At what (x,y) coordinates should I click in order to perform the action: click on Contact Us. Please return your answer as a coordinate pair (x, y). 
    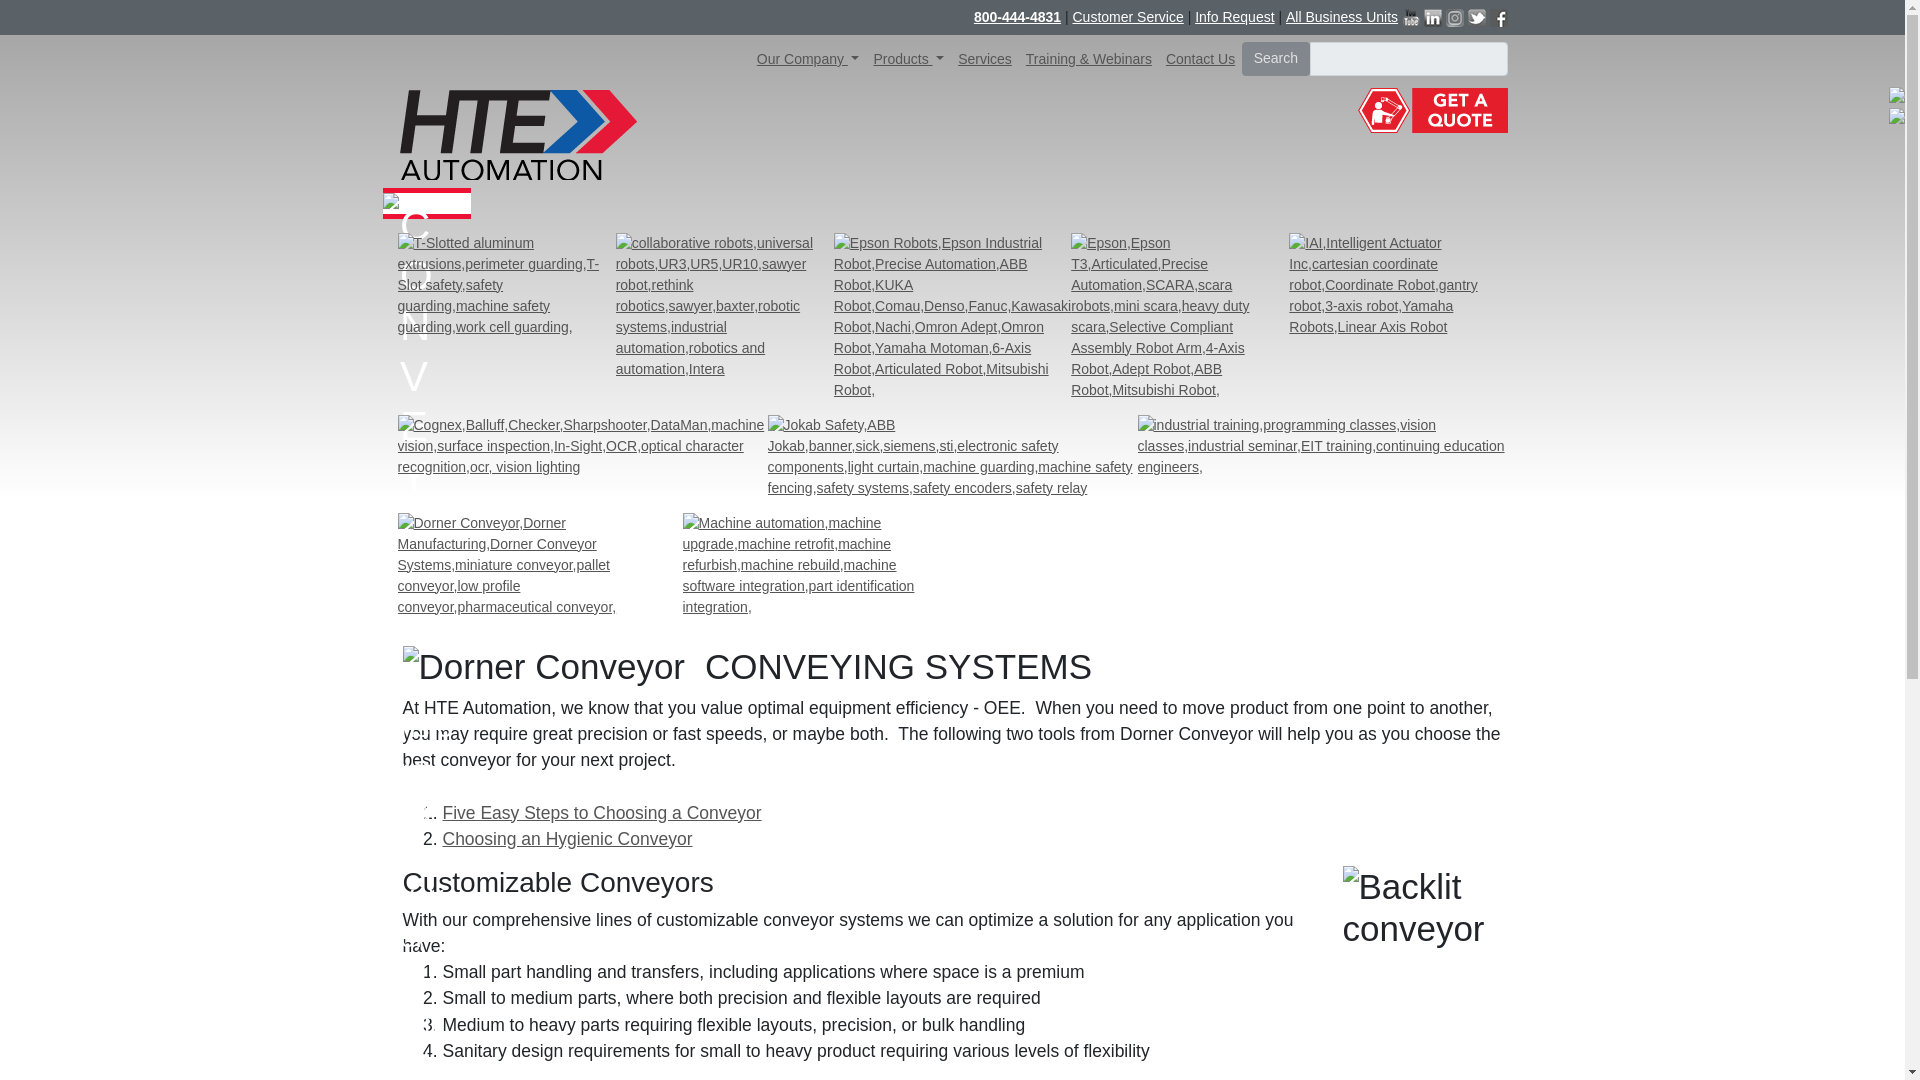
    Looking at the image, I should click on (1200, 59).